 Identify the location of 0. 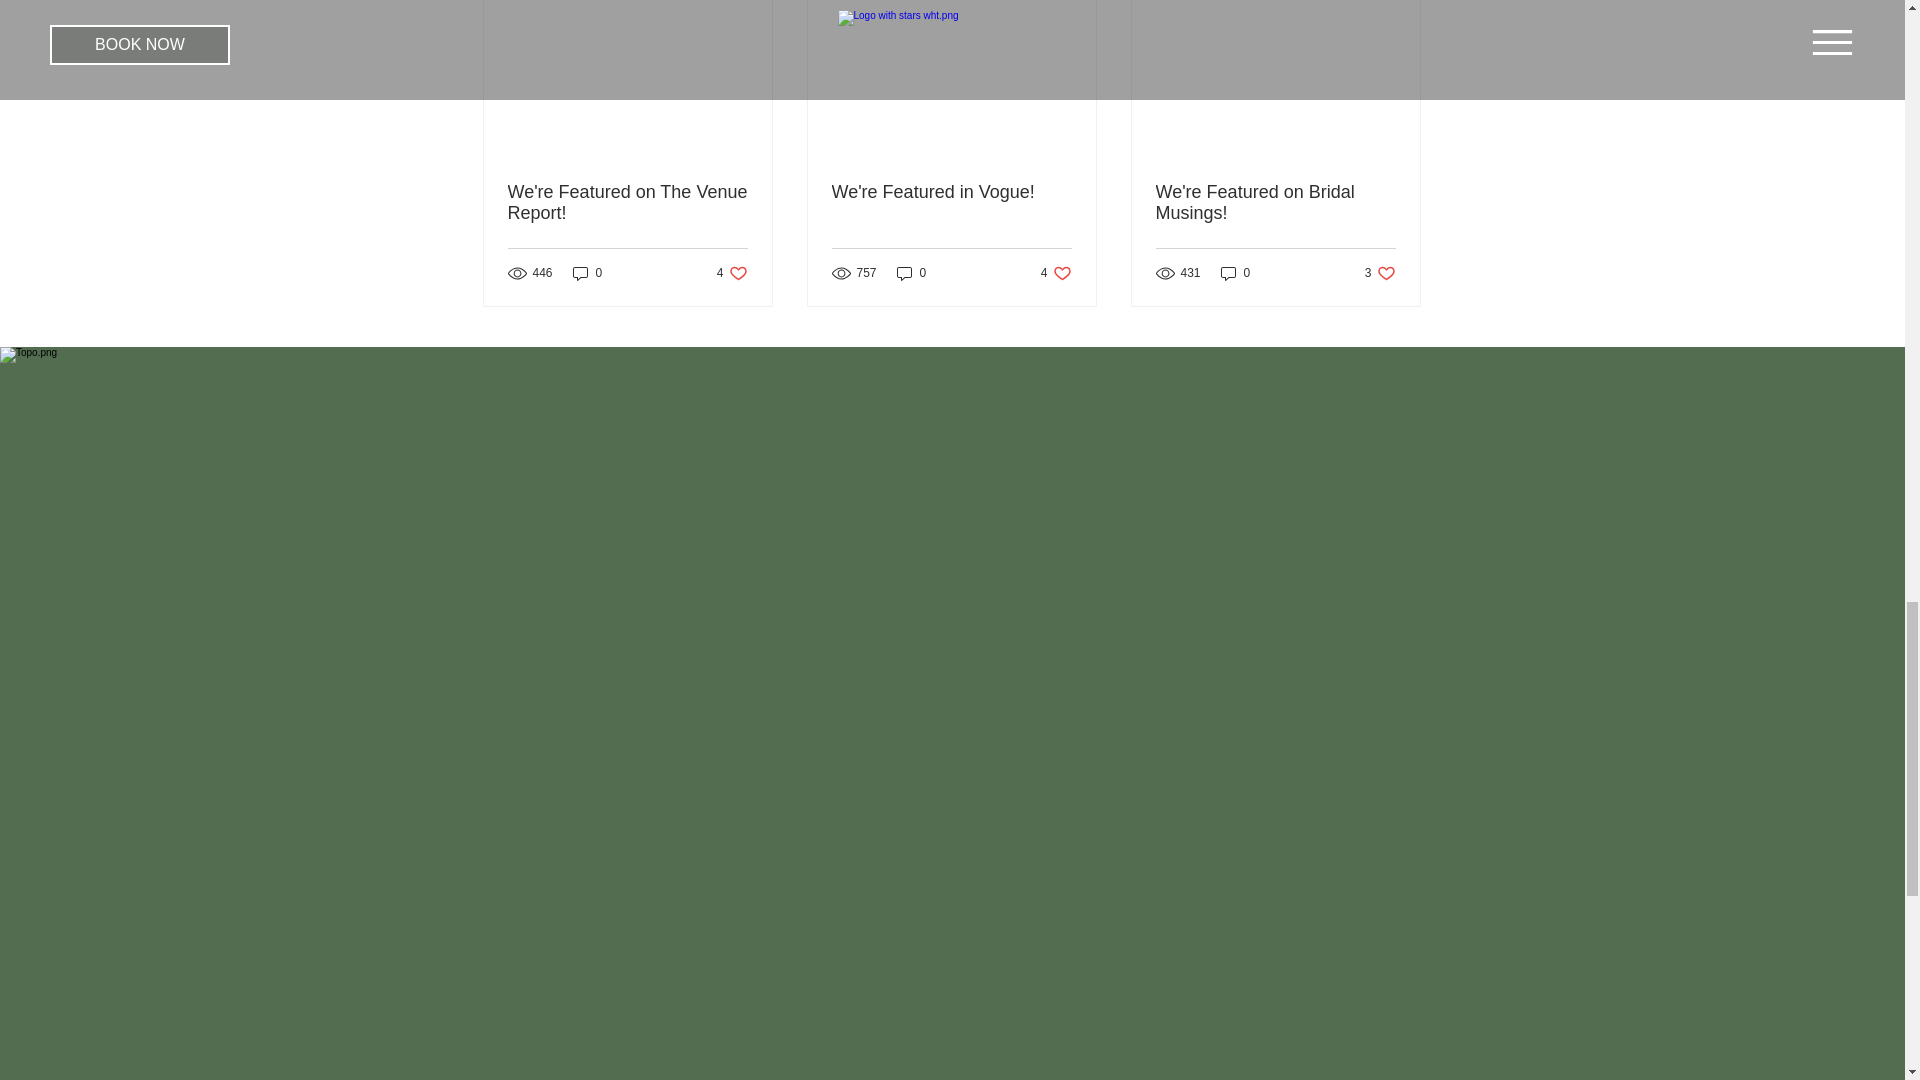
(628, 202).